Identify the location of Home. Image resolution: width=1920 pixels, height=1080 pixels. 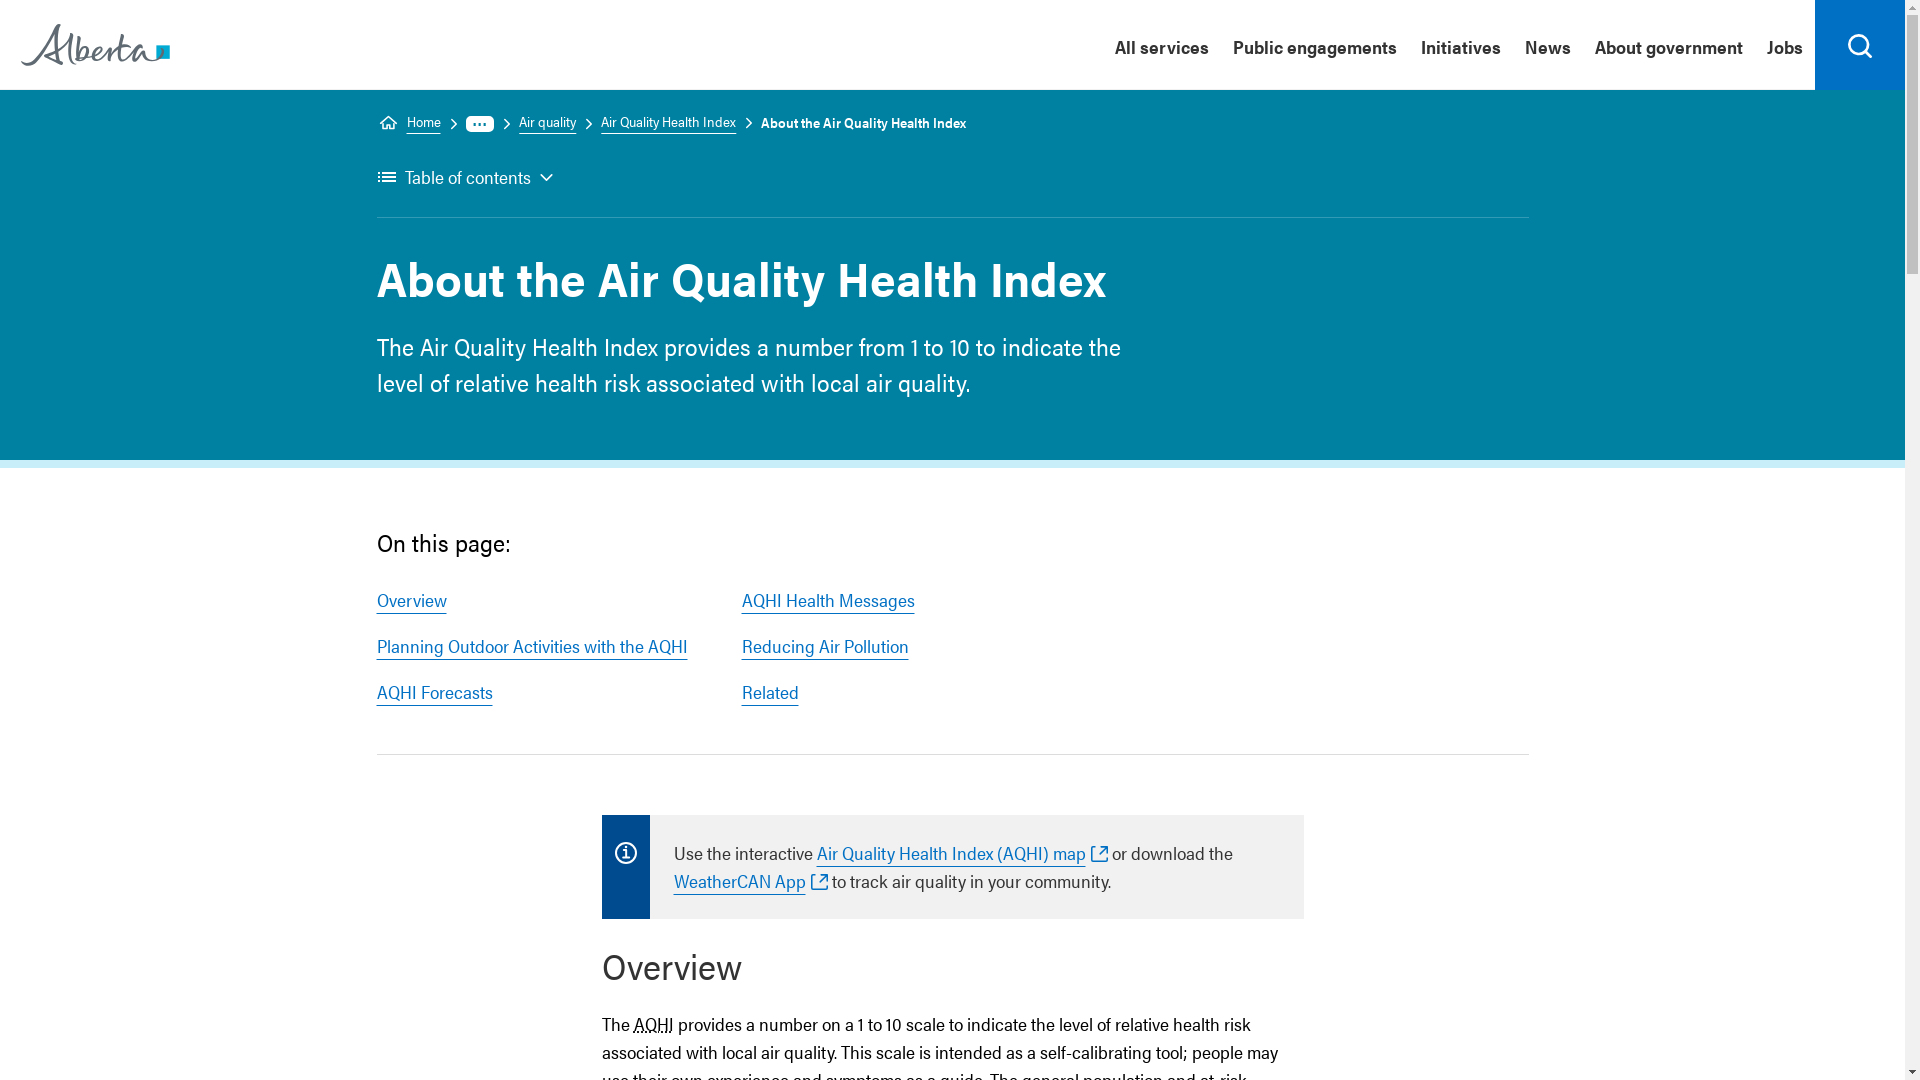
(96, 44).